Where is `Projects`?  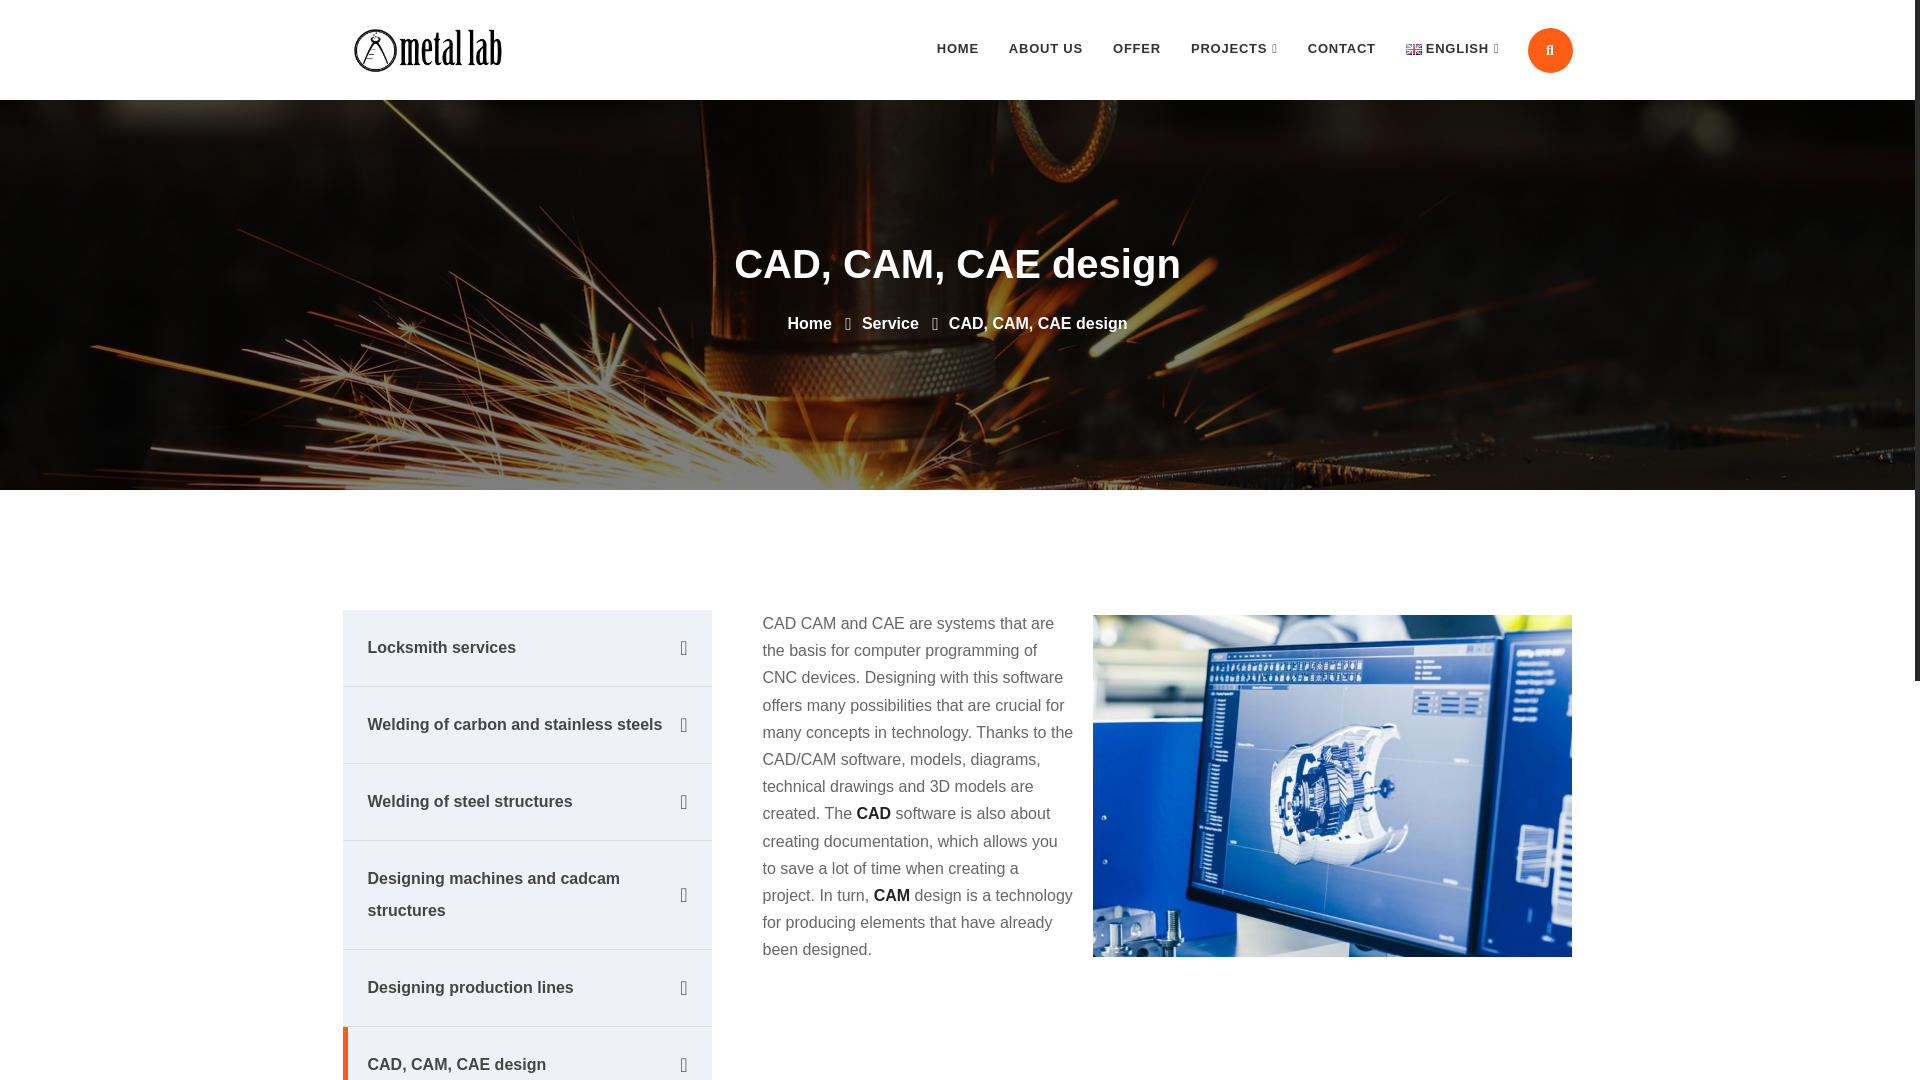
Projects is located at coordinates (1234, 49).